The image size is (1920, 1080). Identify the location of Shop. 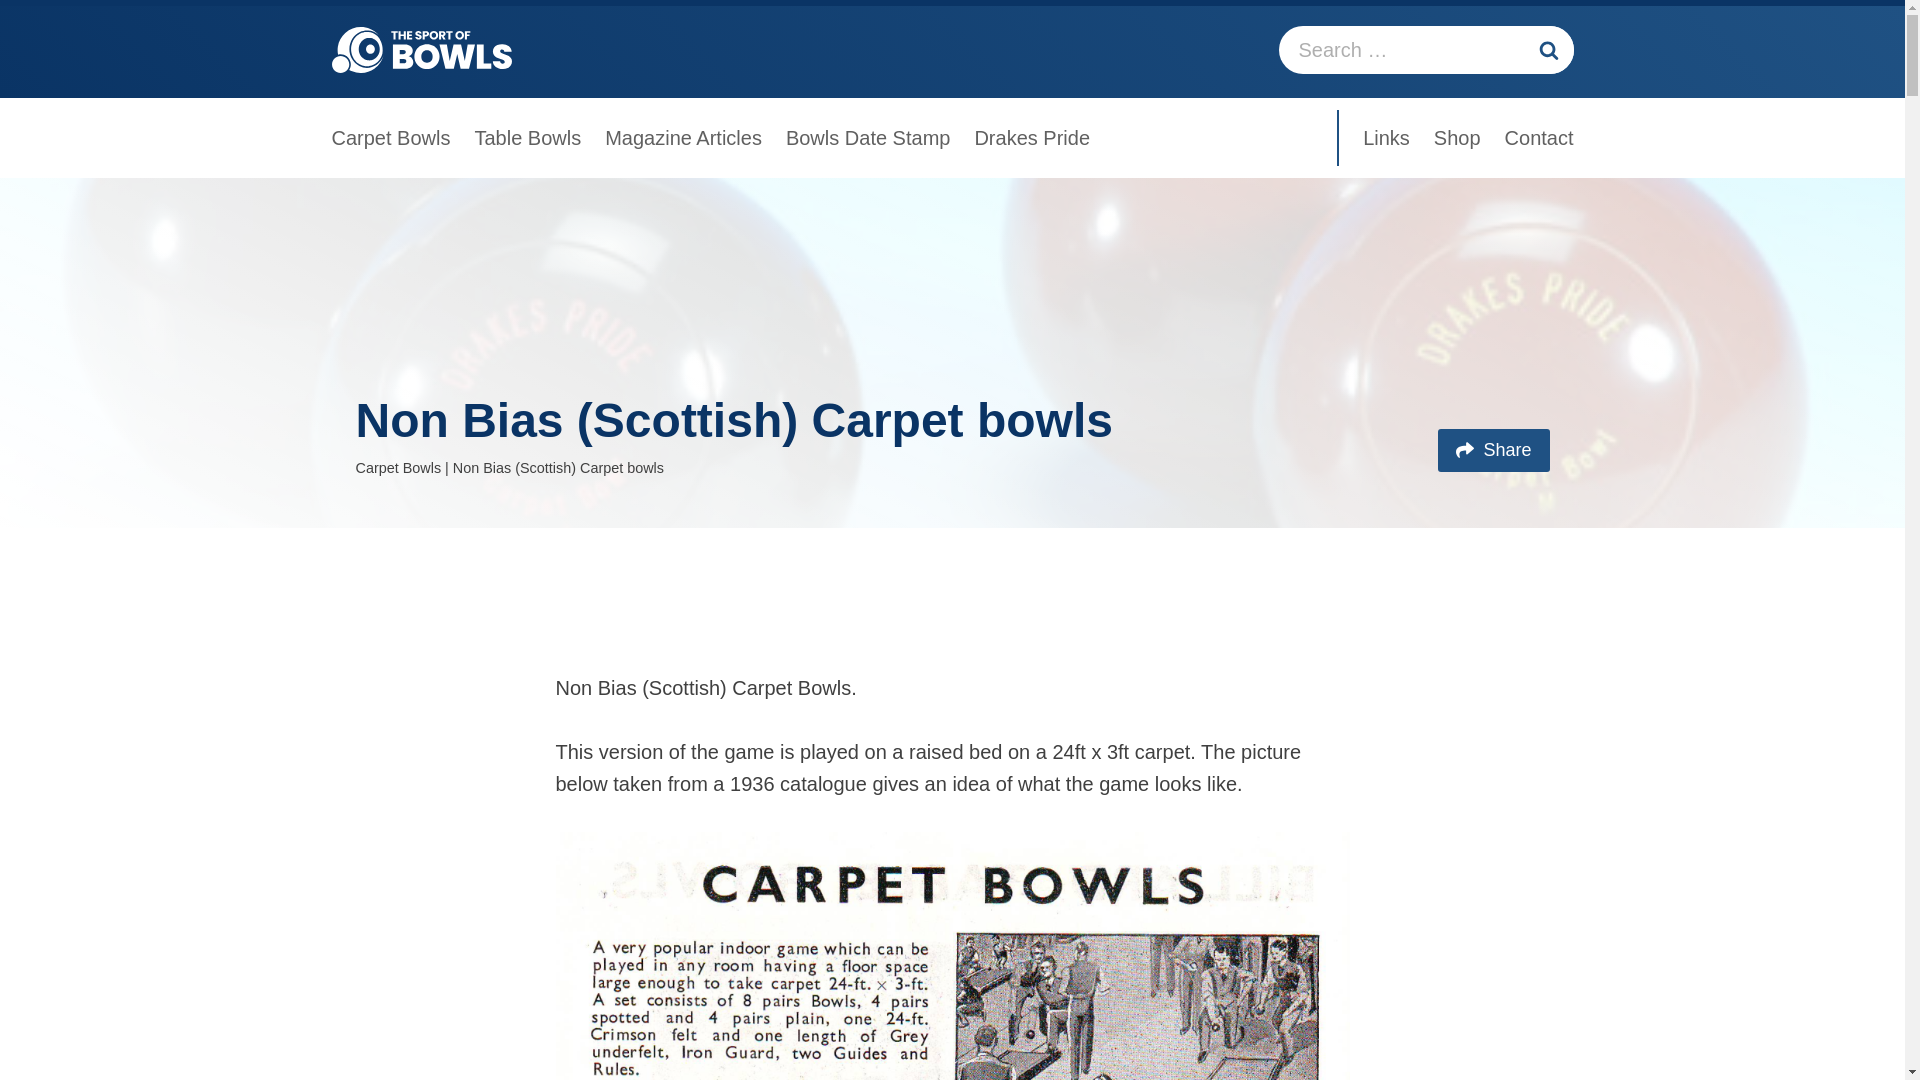
(1458, 138).